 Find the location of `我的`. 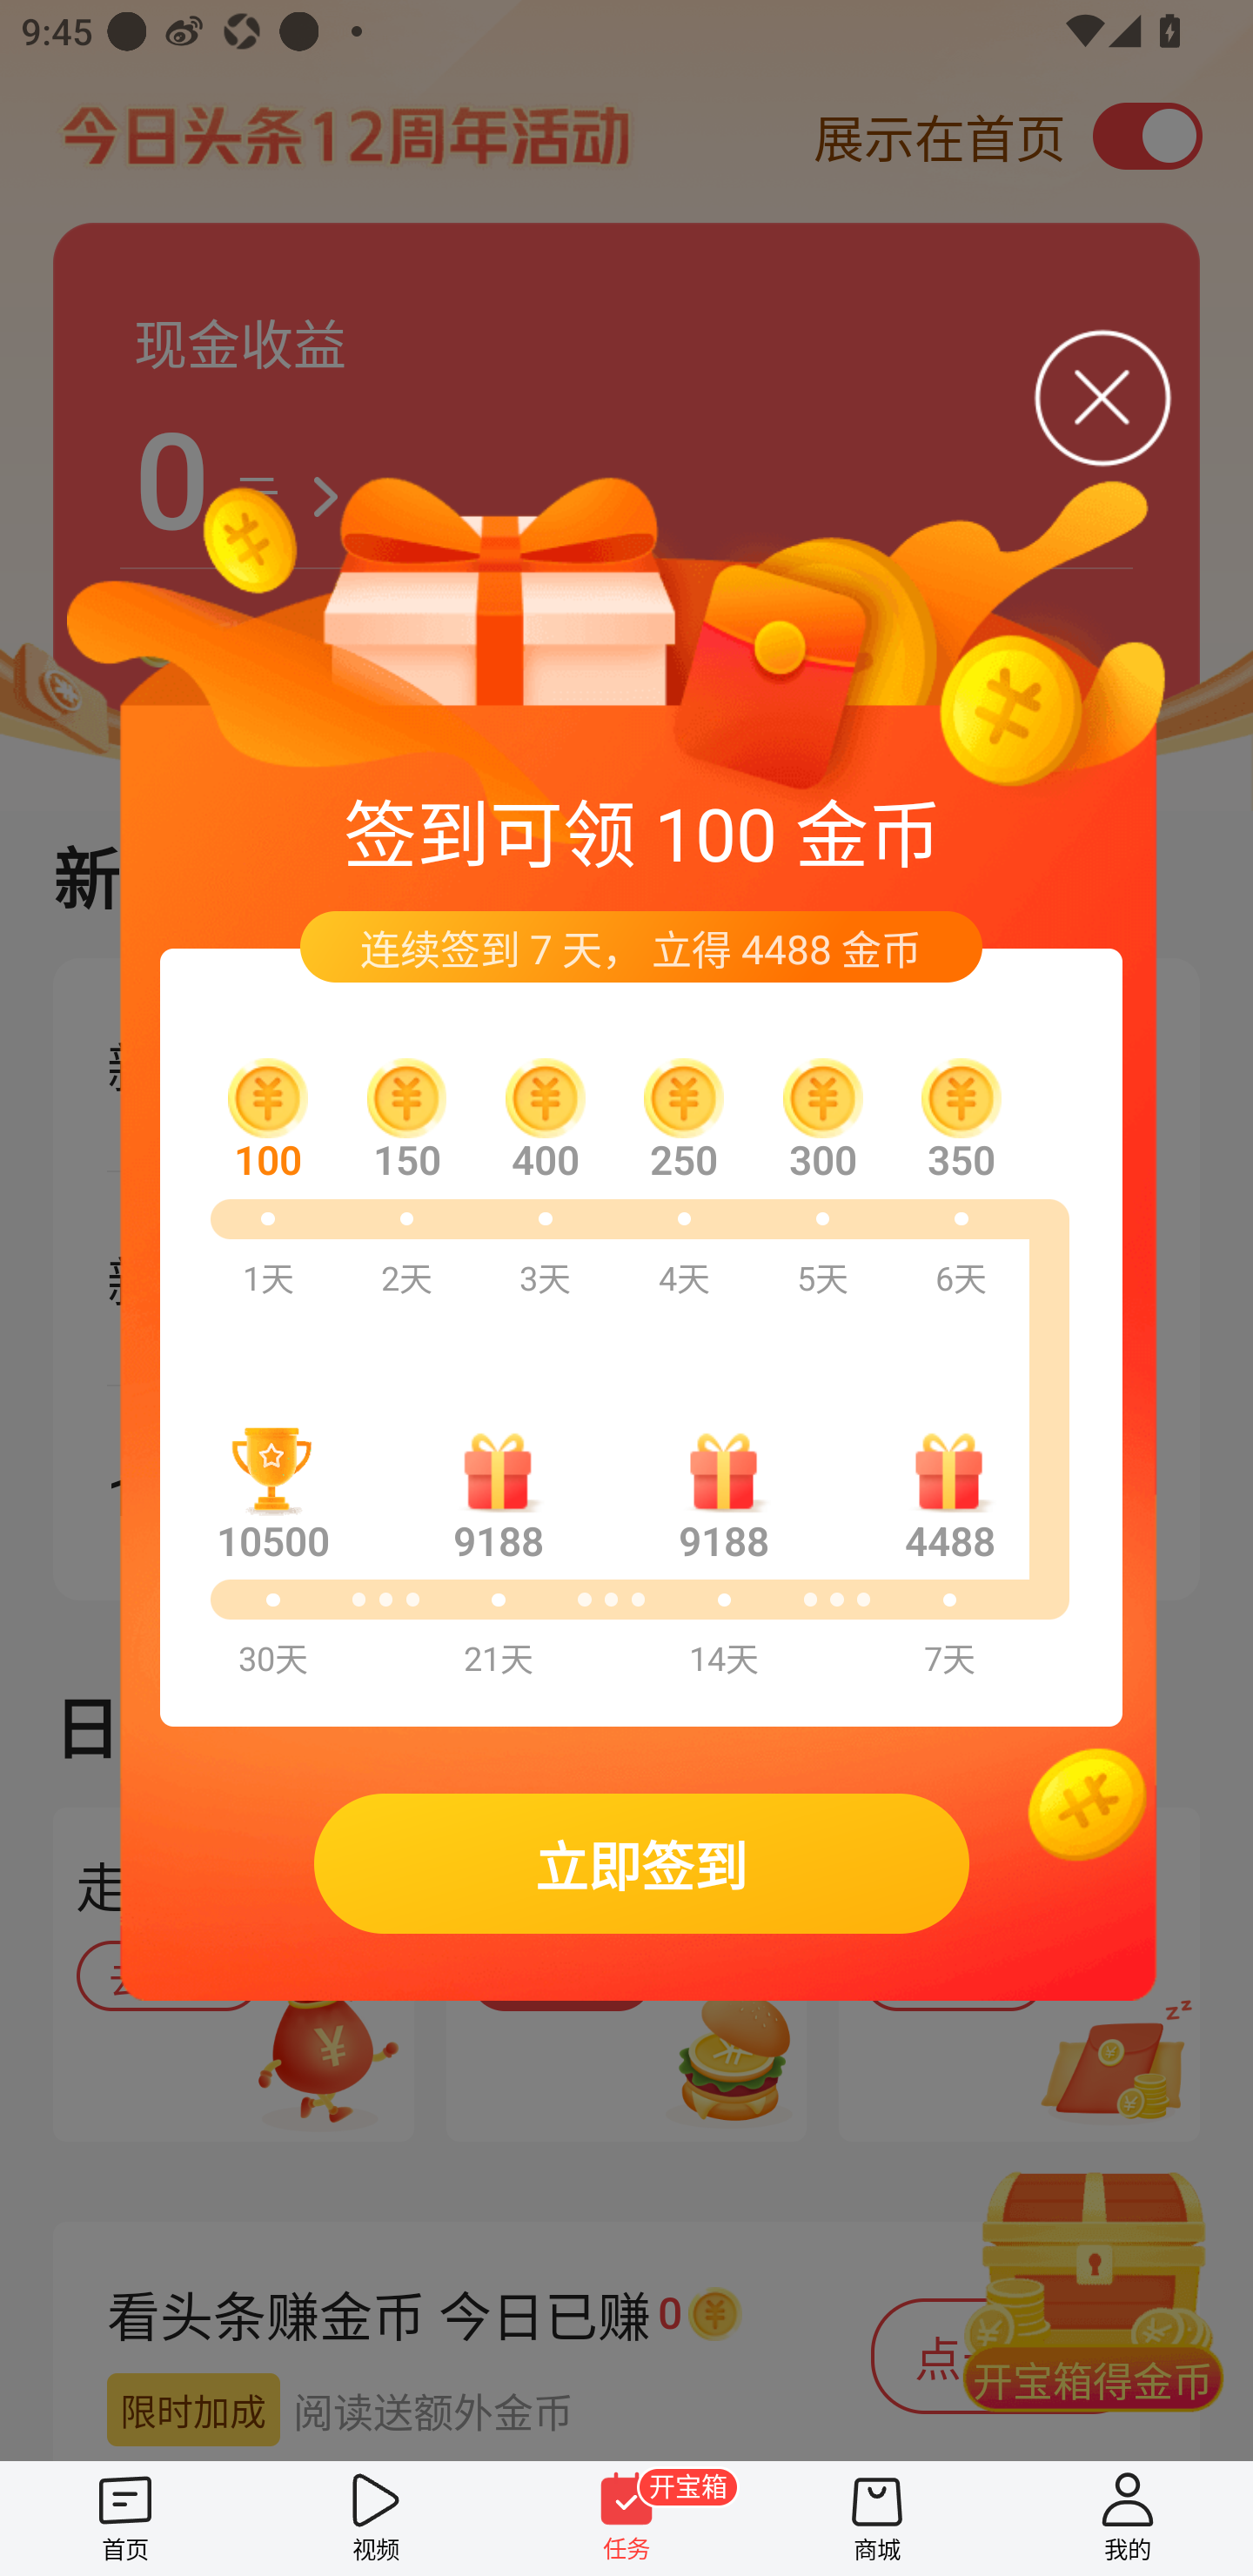

我的 is located at coordinates (1128, 2518).